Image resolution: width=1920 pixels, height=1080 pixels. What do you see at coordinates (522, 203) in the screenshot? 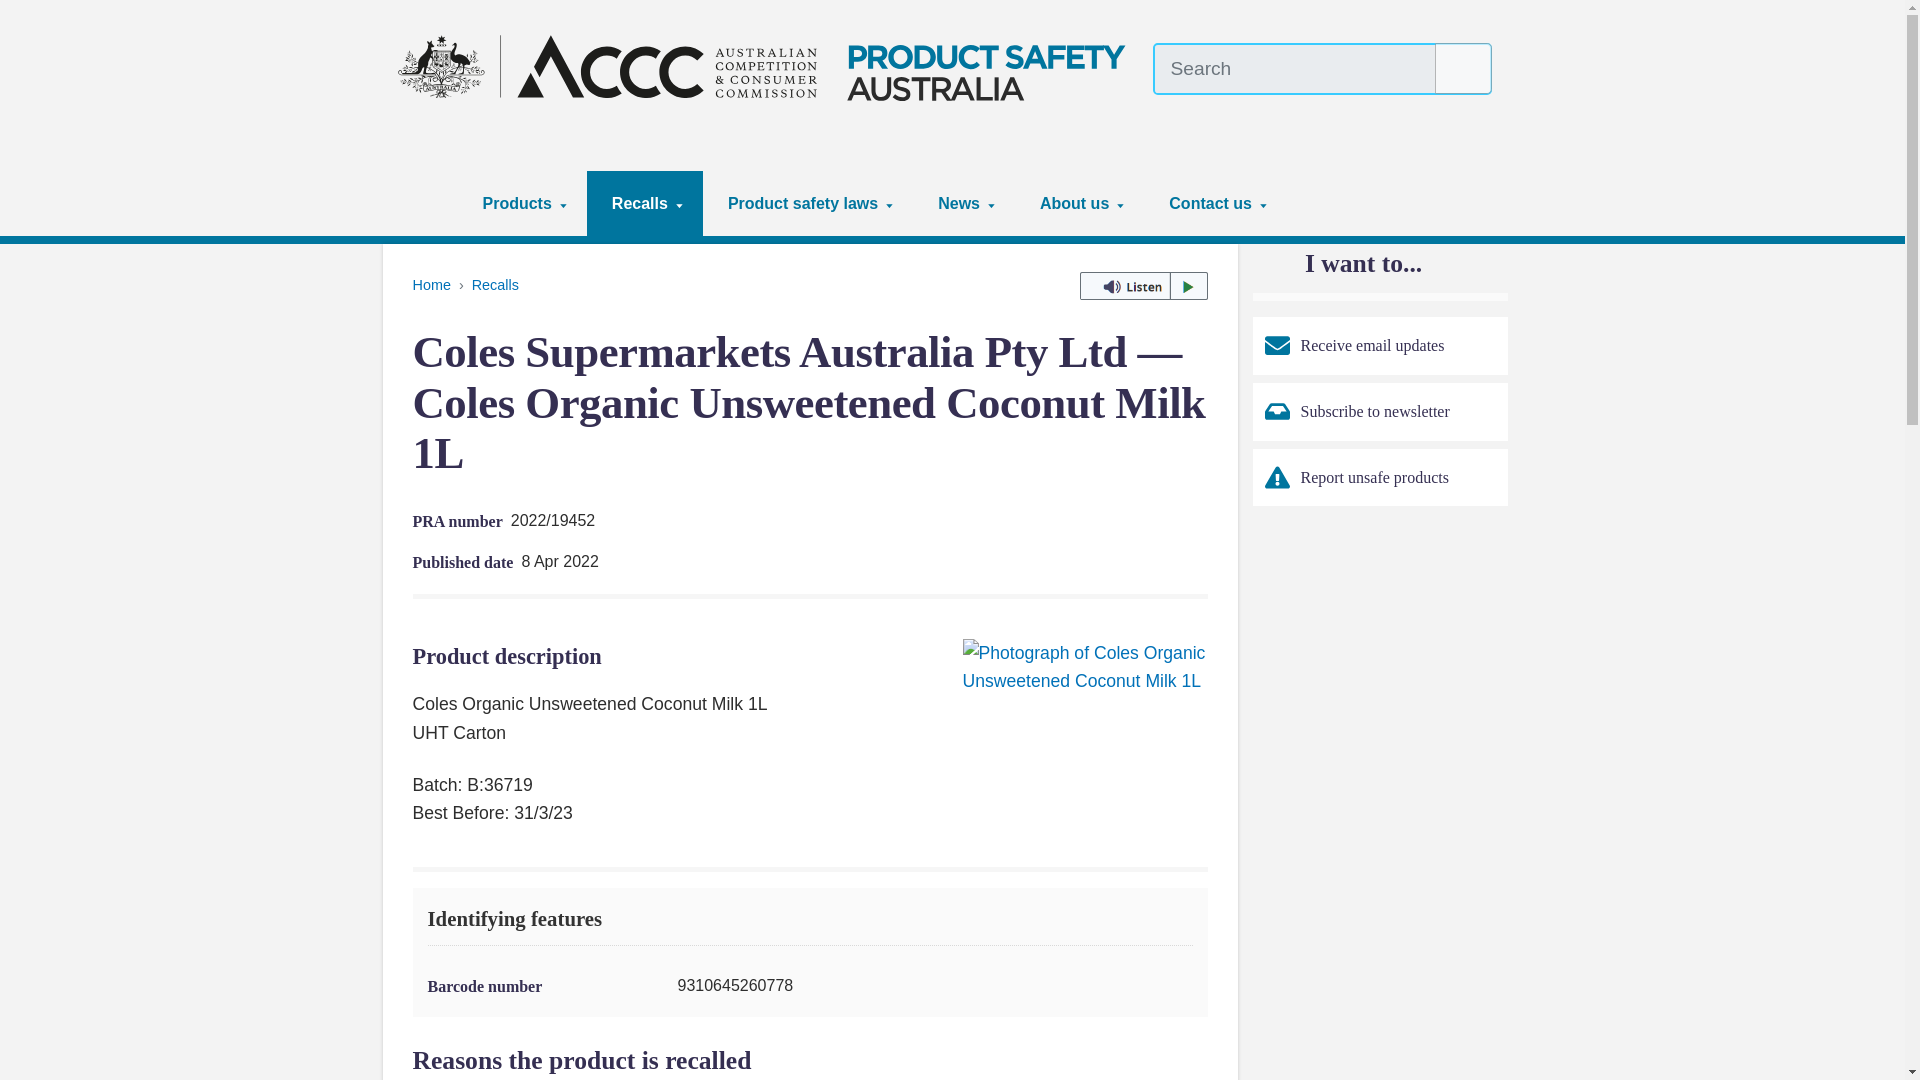
I see `Products` at bounding box center [522, 203].